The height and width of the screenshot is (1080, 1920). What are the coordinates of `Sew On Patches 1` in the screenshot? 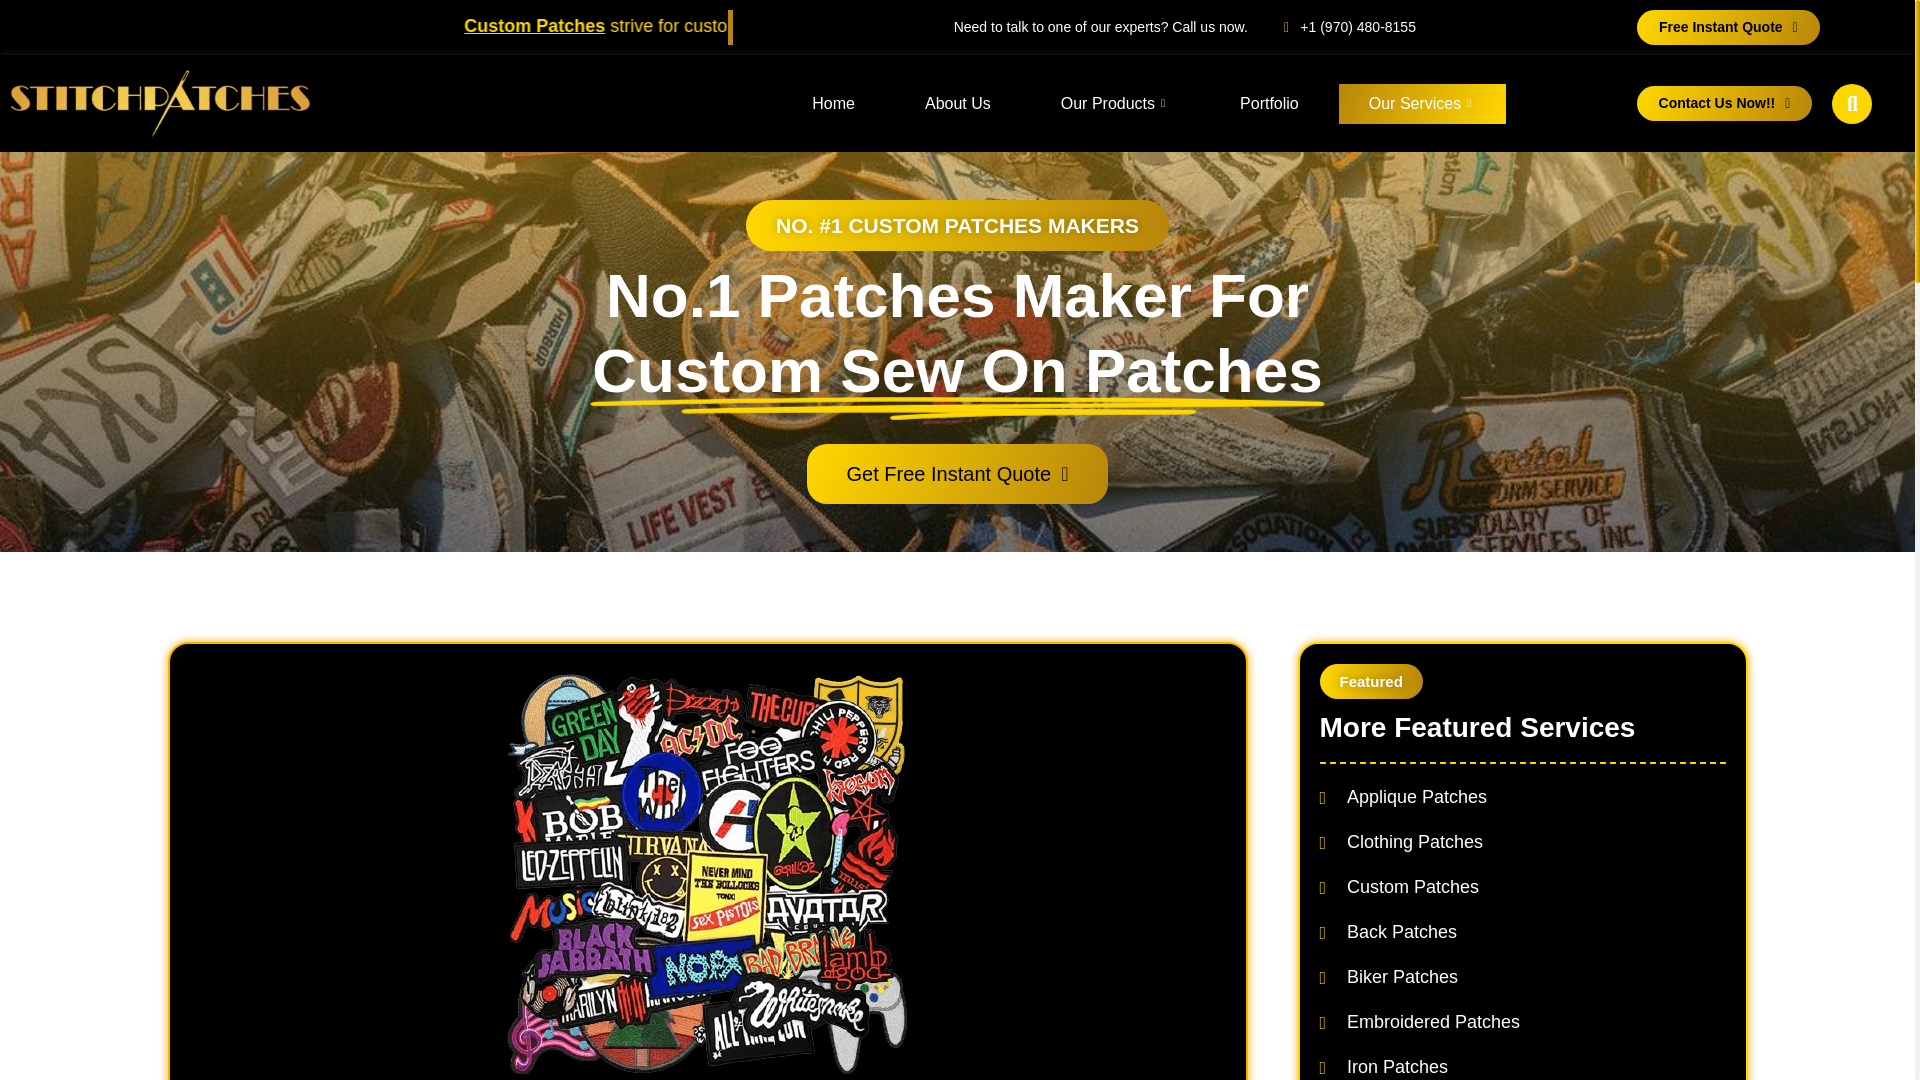 It's located at (707, 873).